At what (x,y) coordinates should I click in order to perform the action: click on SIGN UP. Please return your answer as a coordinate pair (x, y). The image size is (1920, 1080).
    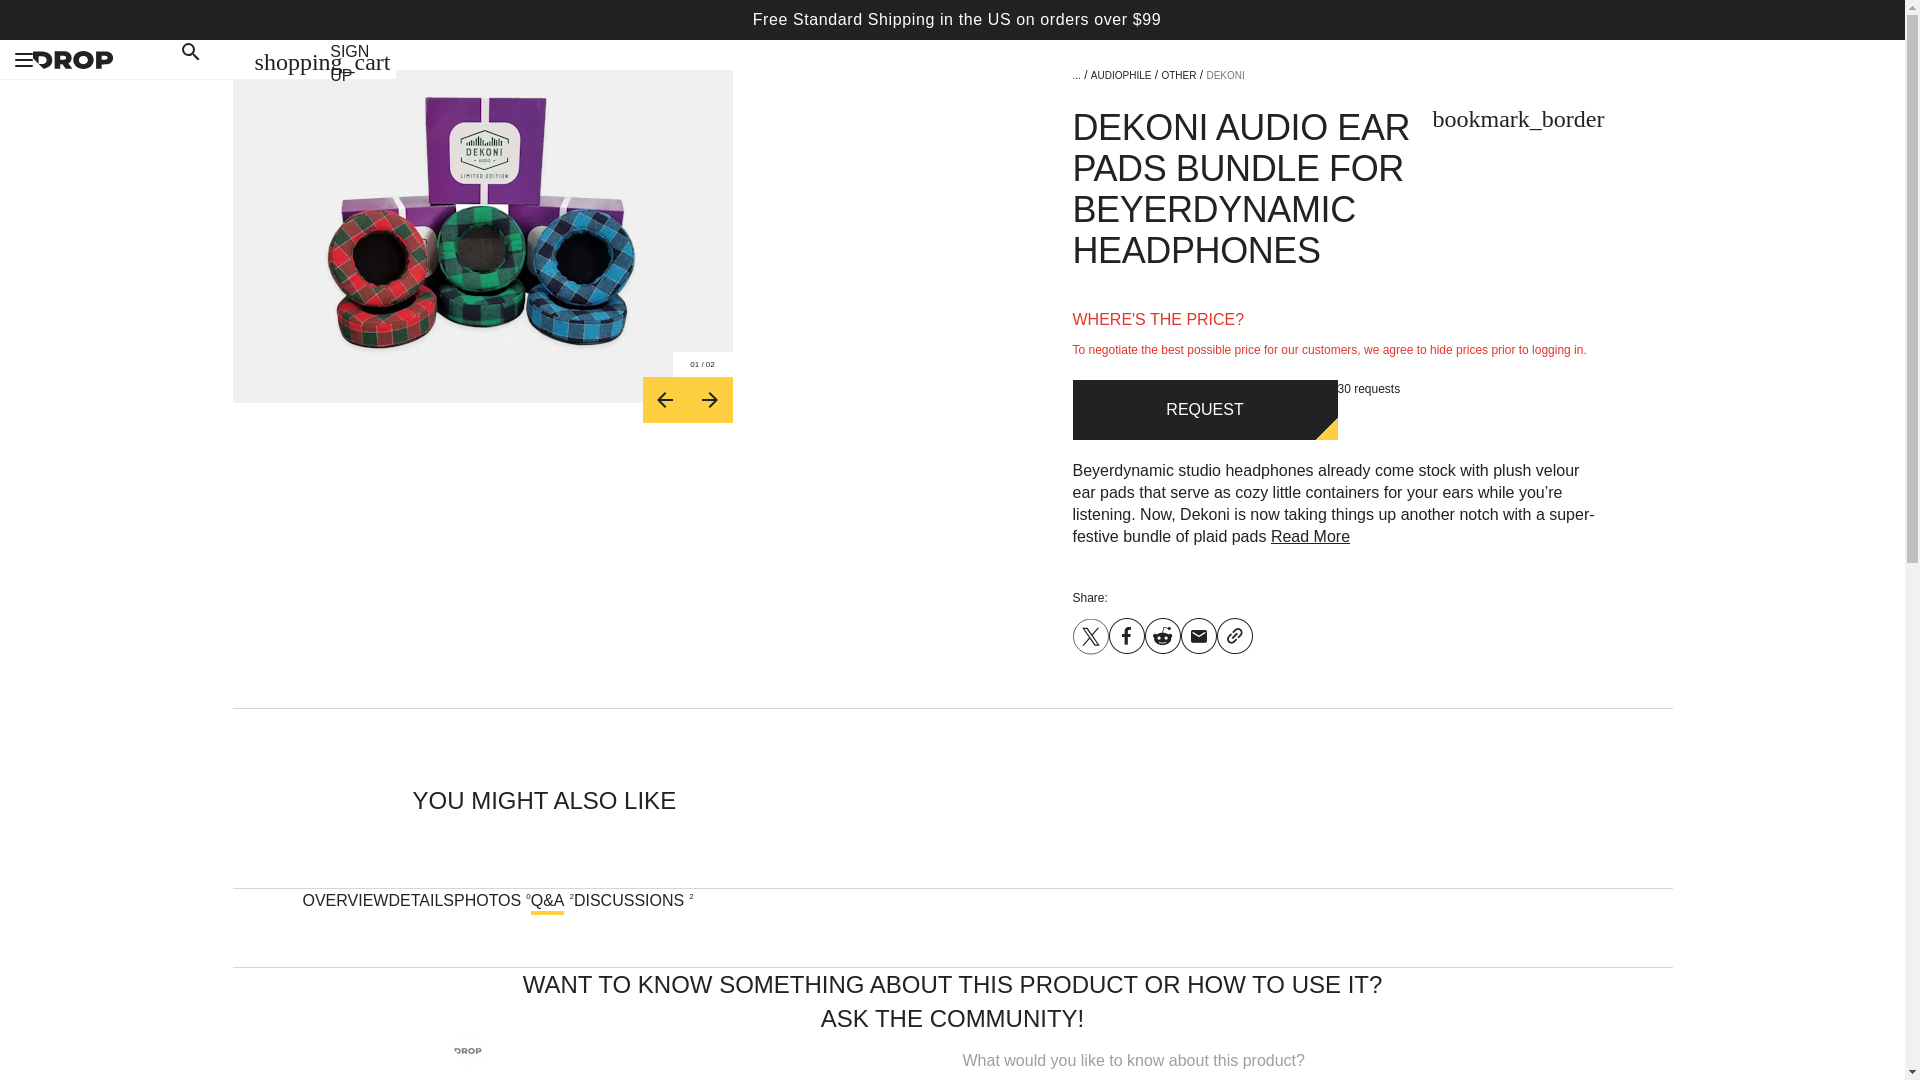
    Looking at the image, I should click on (349, 64).